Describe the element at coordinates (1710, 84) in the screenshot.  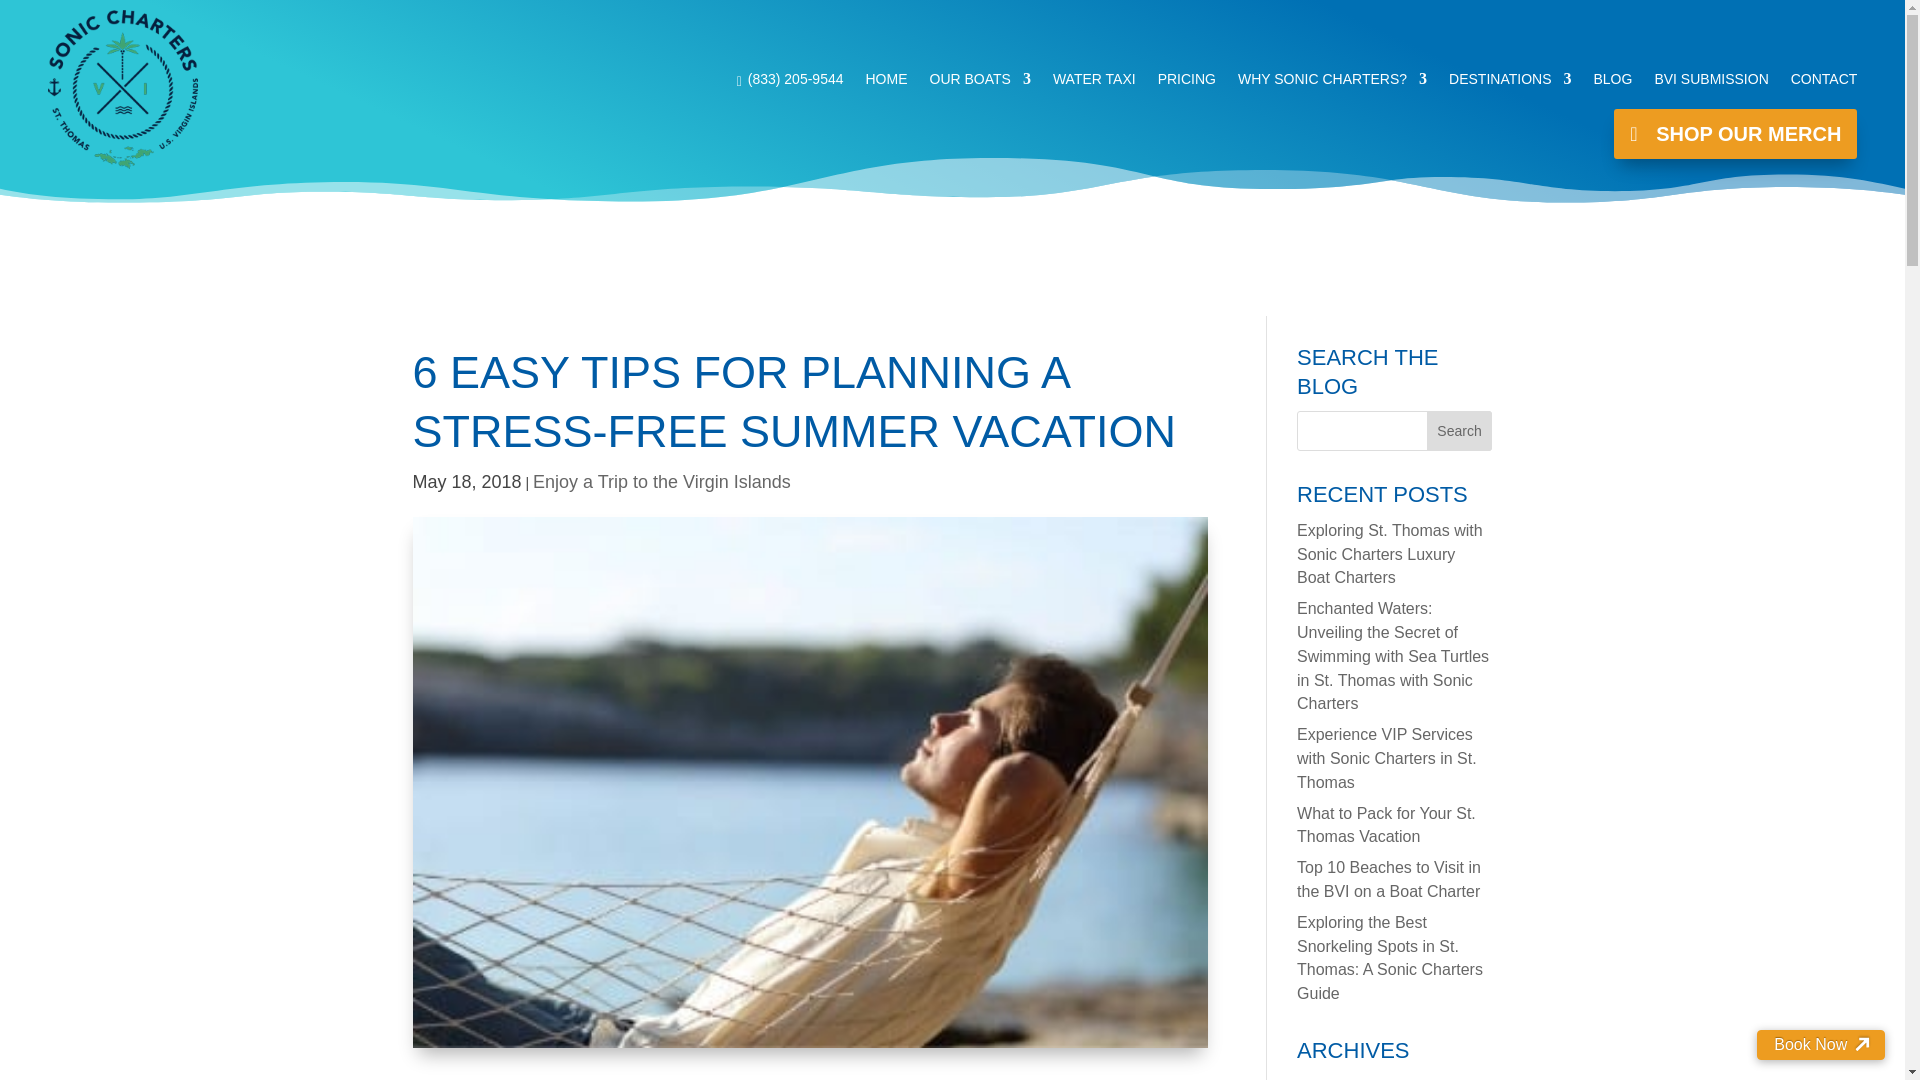
I see `BVI SUBMISSION` at that location.